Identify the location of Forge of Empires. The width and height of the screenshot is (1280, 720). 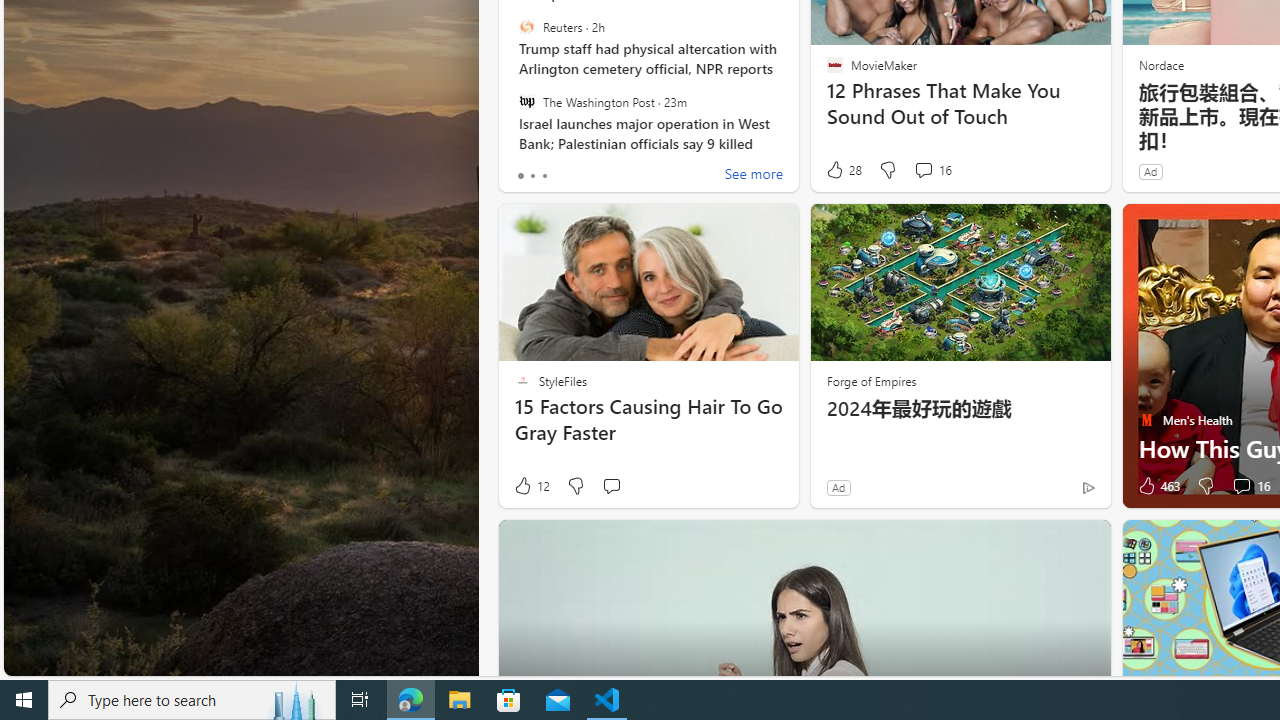
(870, 380).